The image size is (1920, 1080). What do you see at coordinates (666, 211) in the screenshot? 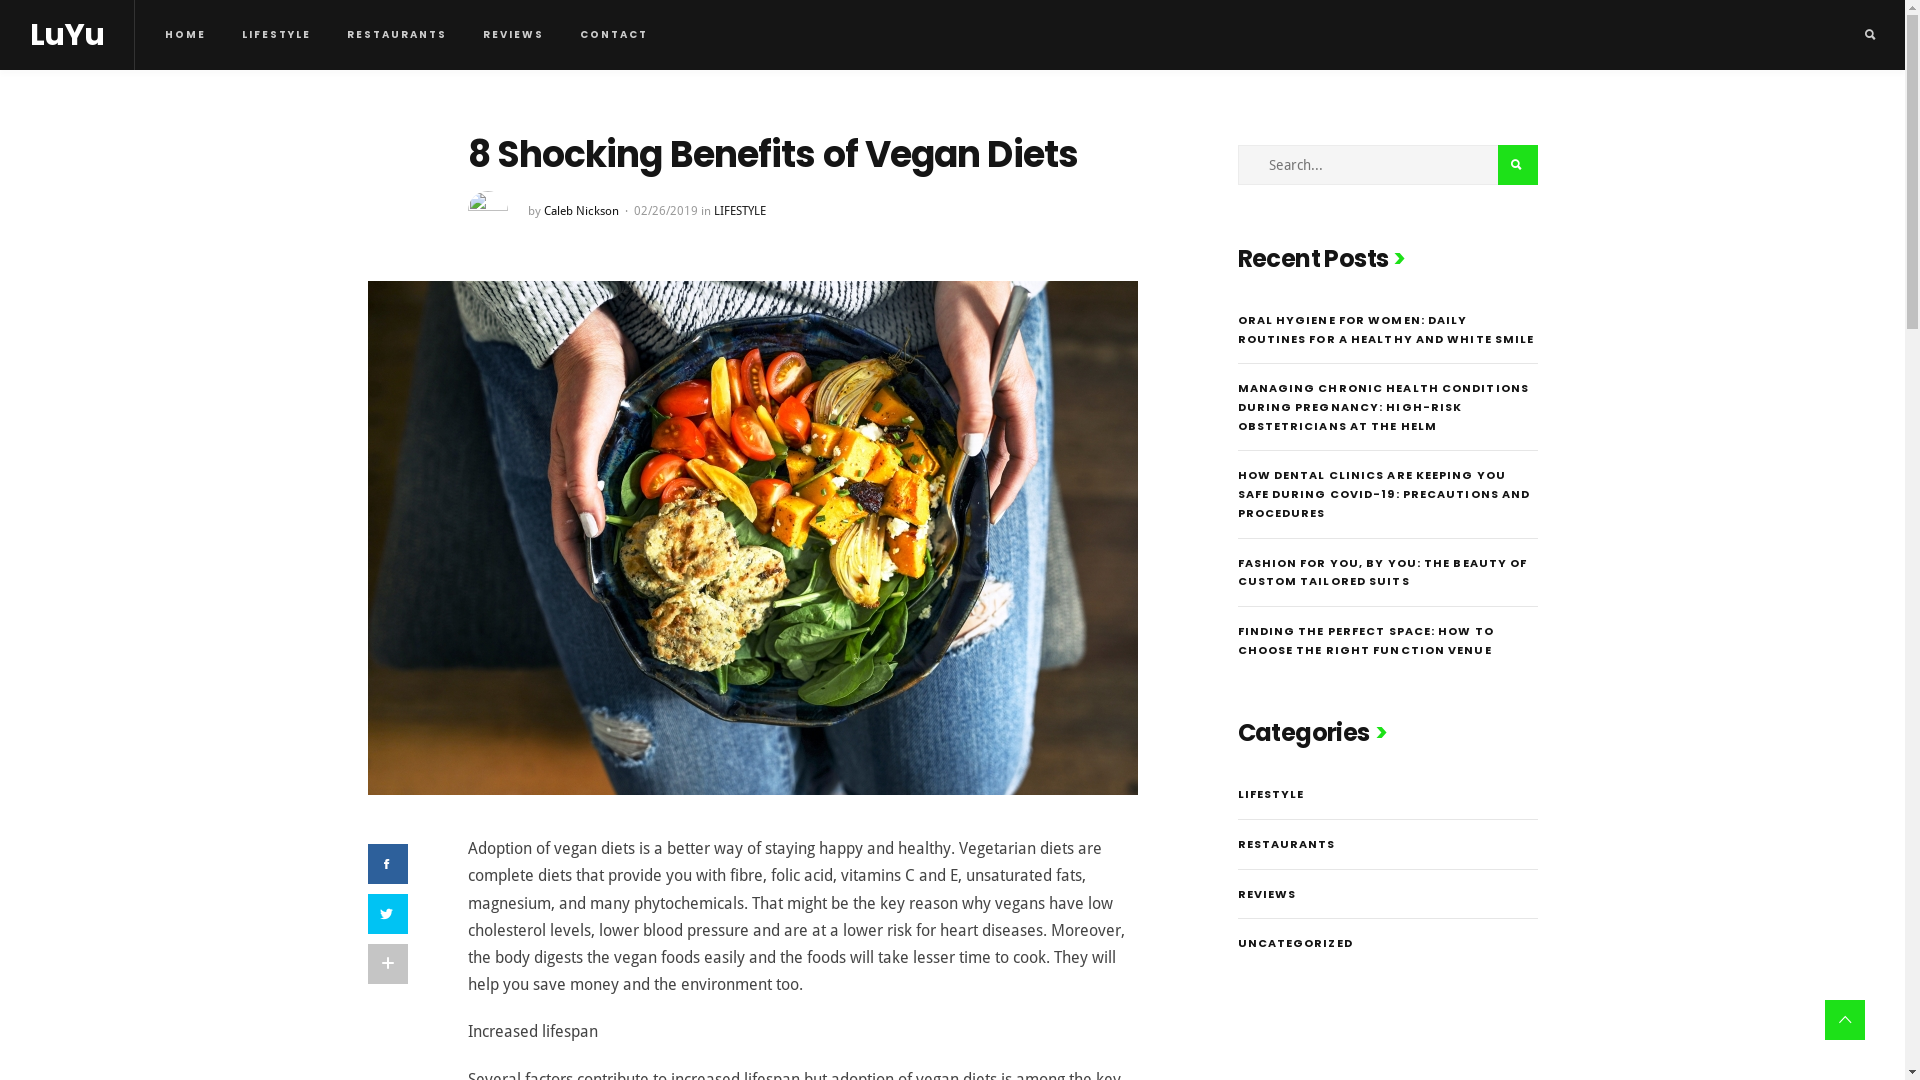
I see `02/26/2019` at bounding box center [666, 211].